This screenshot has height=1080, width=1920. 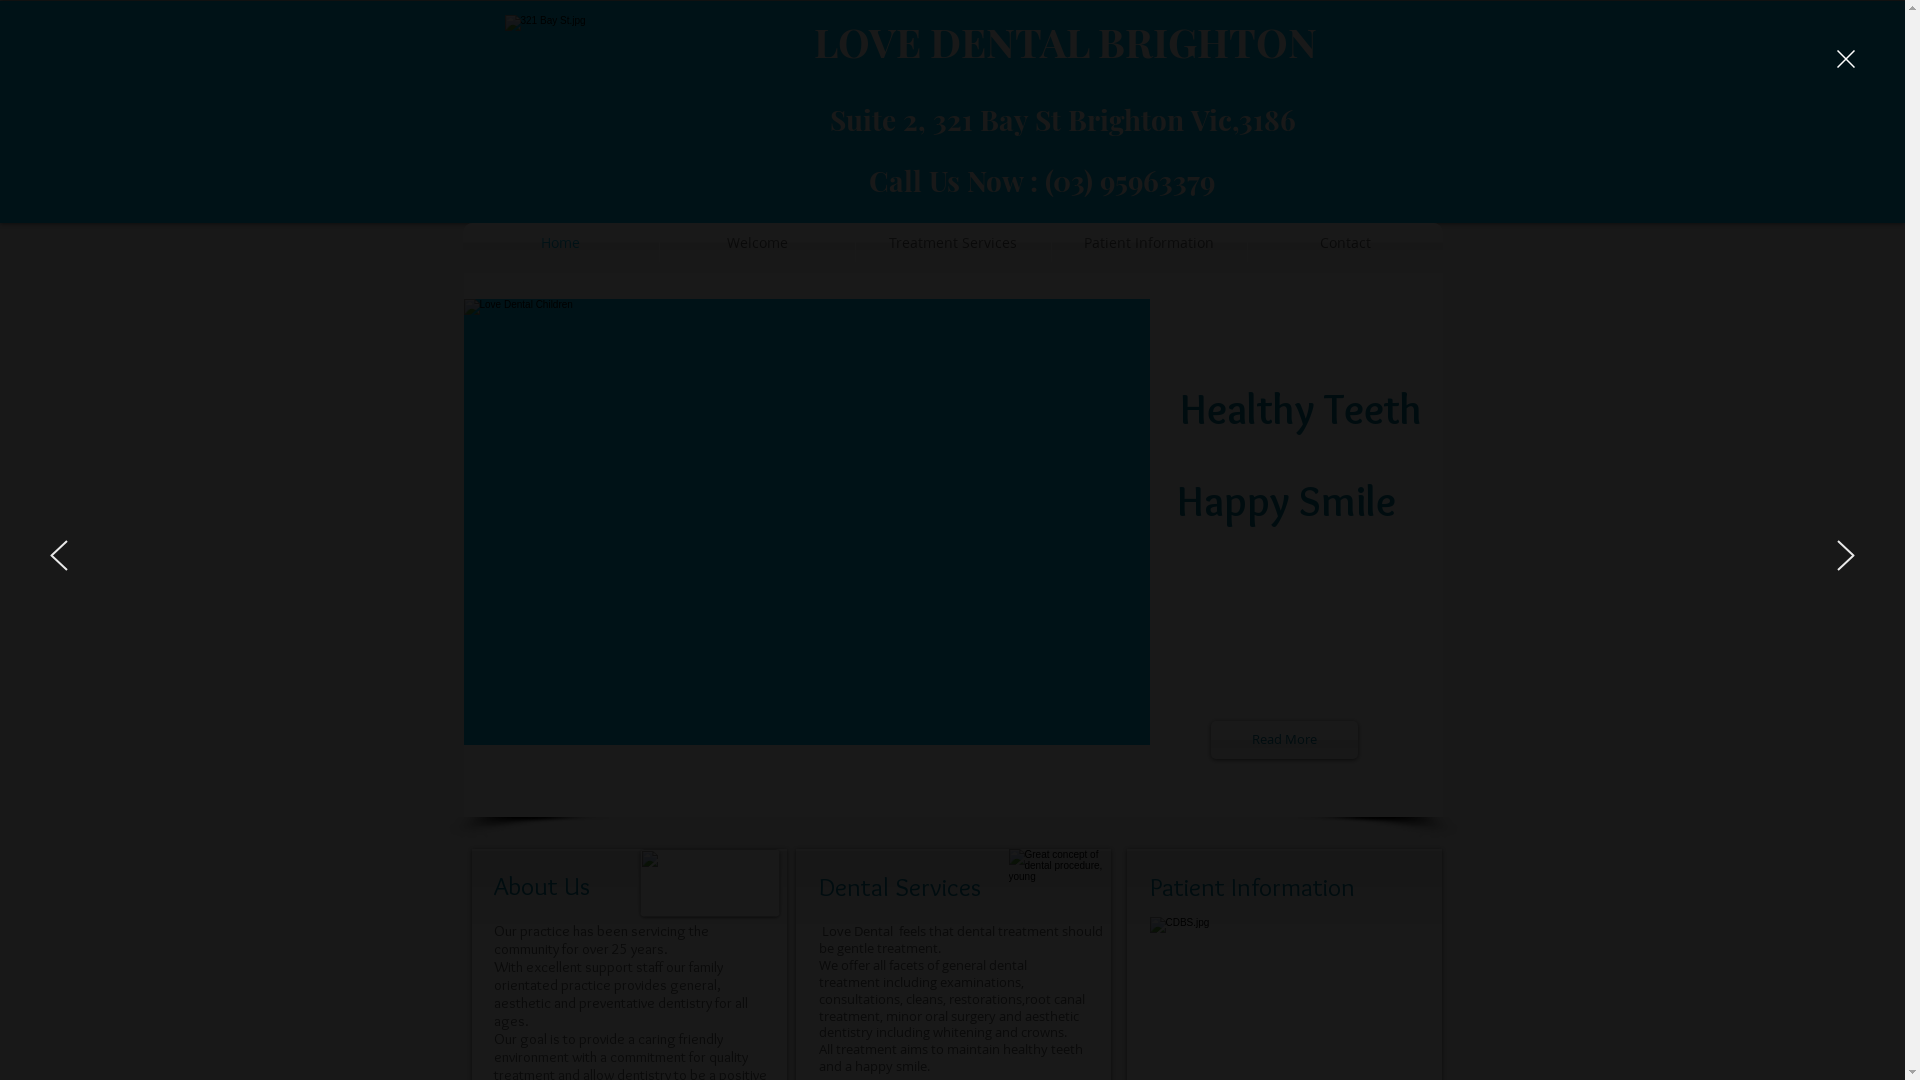 What do you see at coordinates (954, 242) in the screenshot?
I see `Treatment Services` at bounding box center [954, 242].